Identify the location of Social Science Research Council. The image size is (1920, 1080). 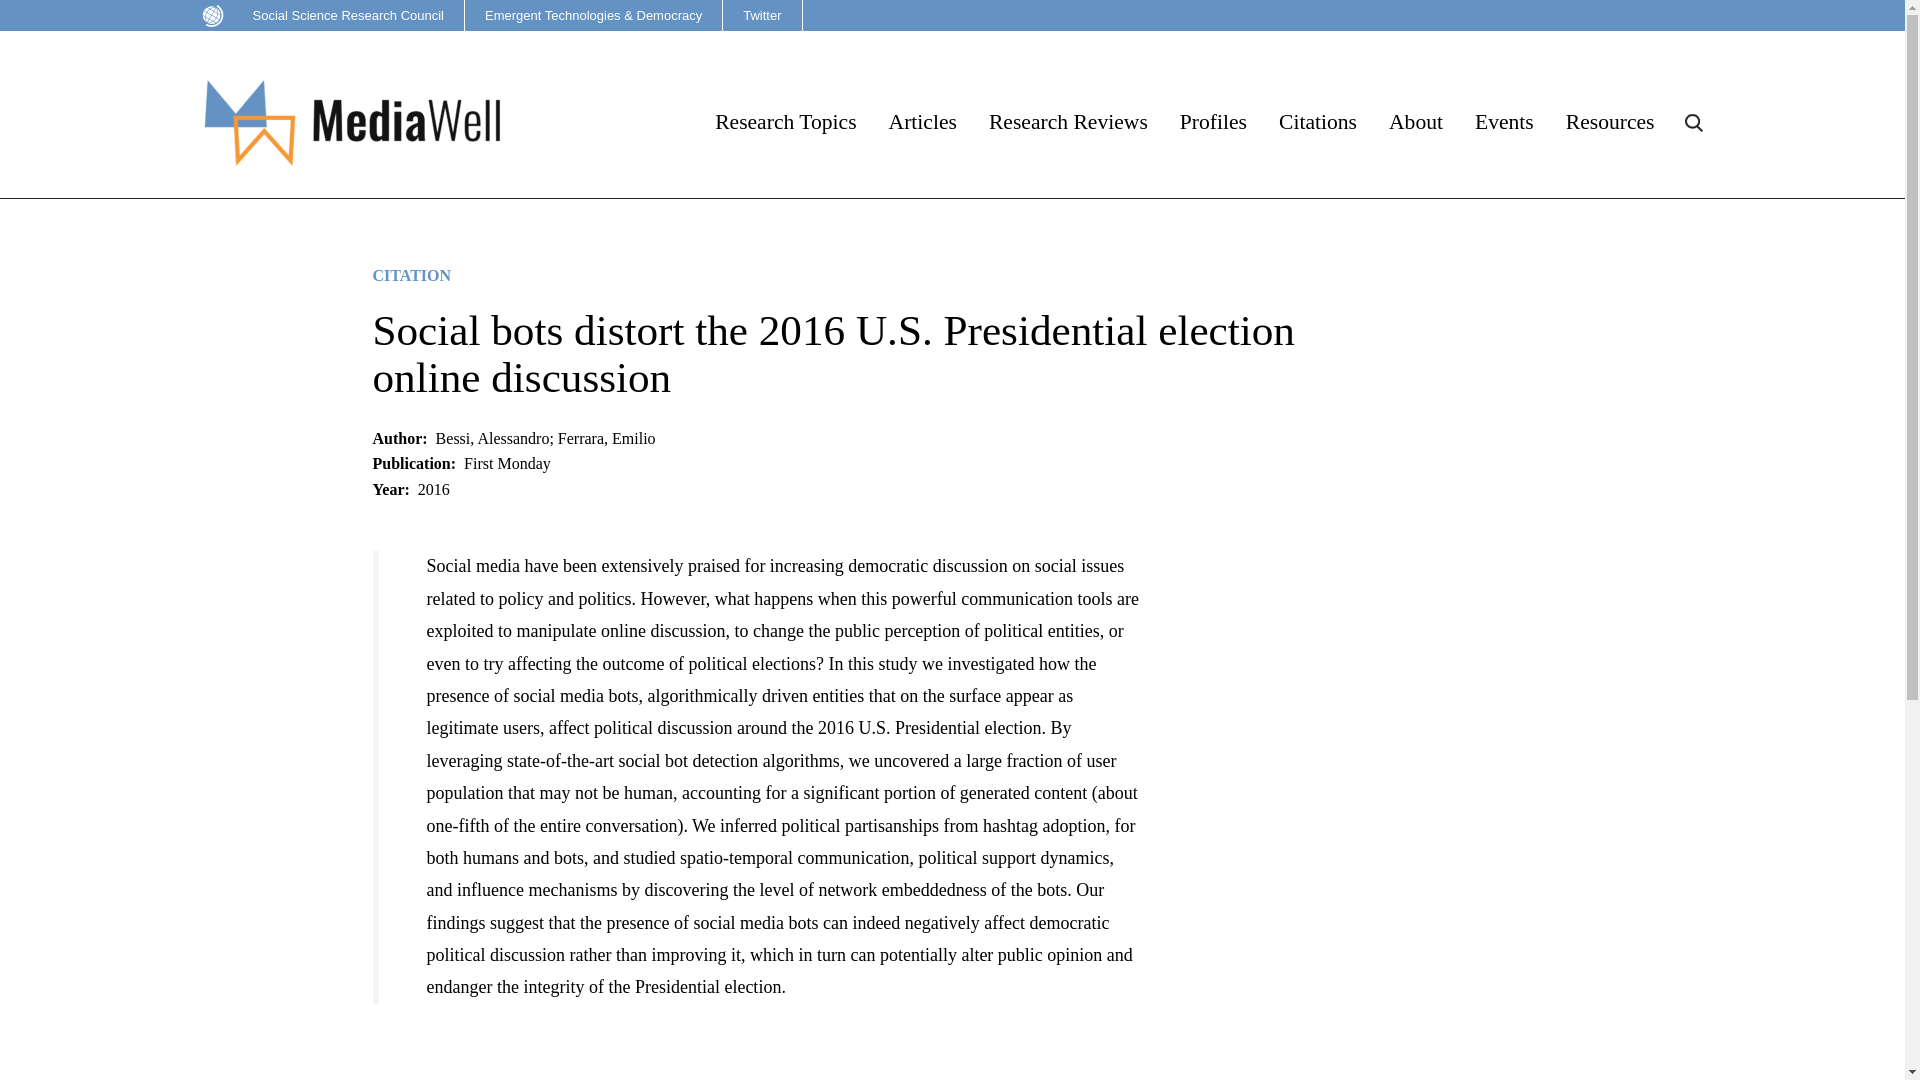
(327, 16).